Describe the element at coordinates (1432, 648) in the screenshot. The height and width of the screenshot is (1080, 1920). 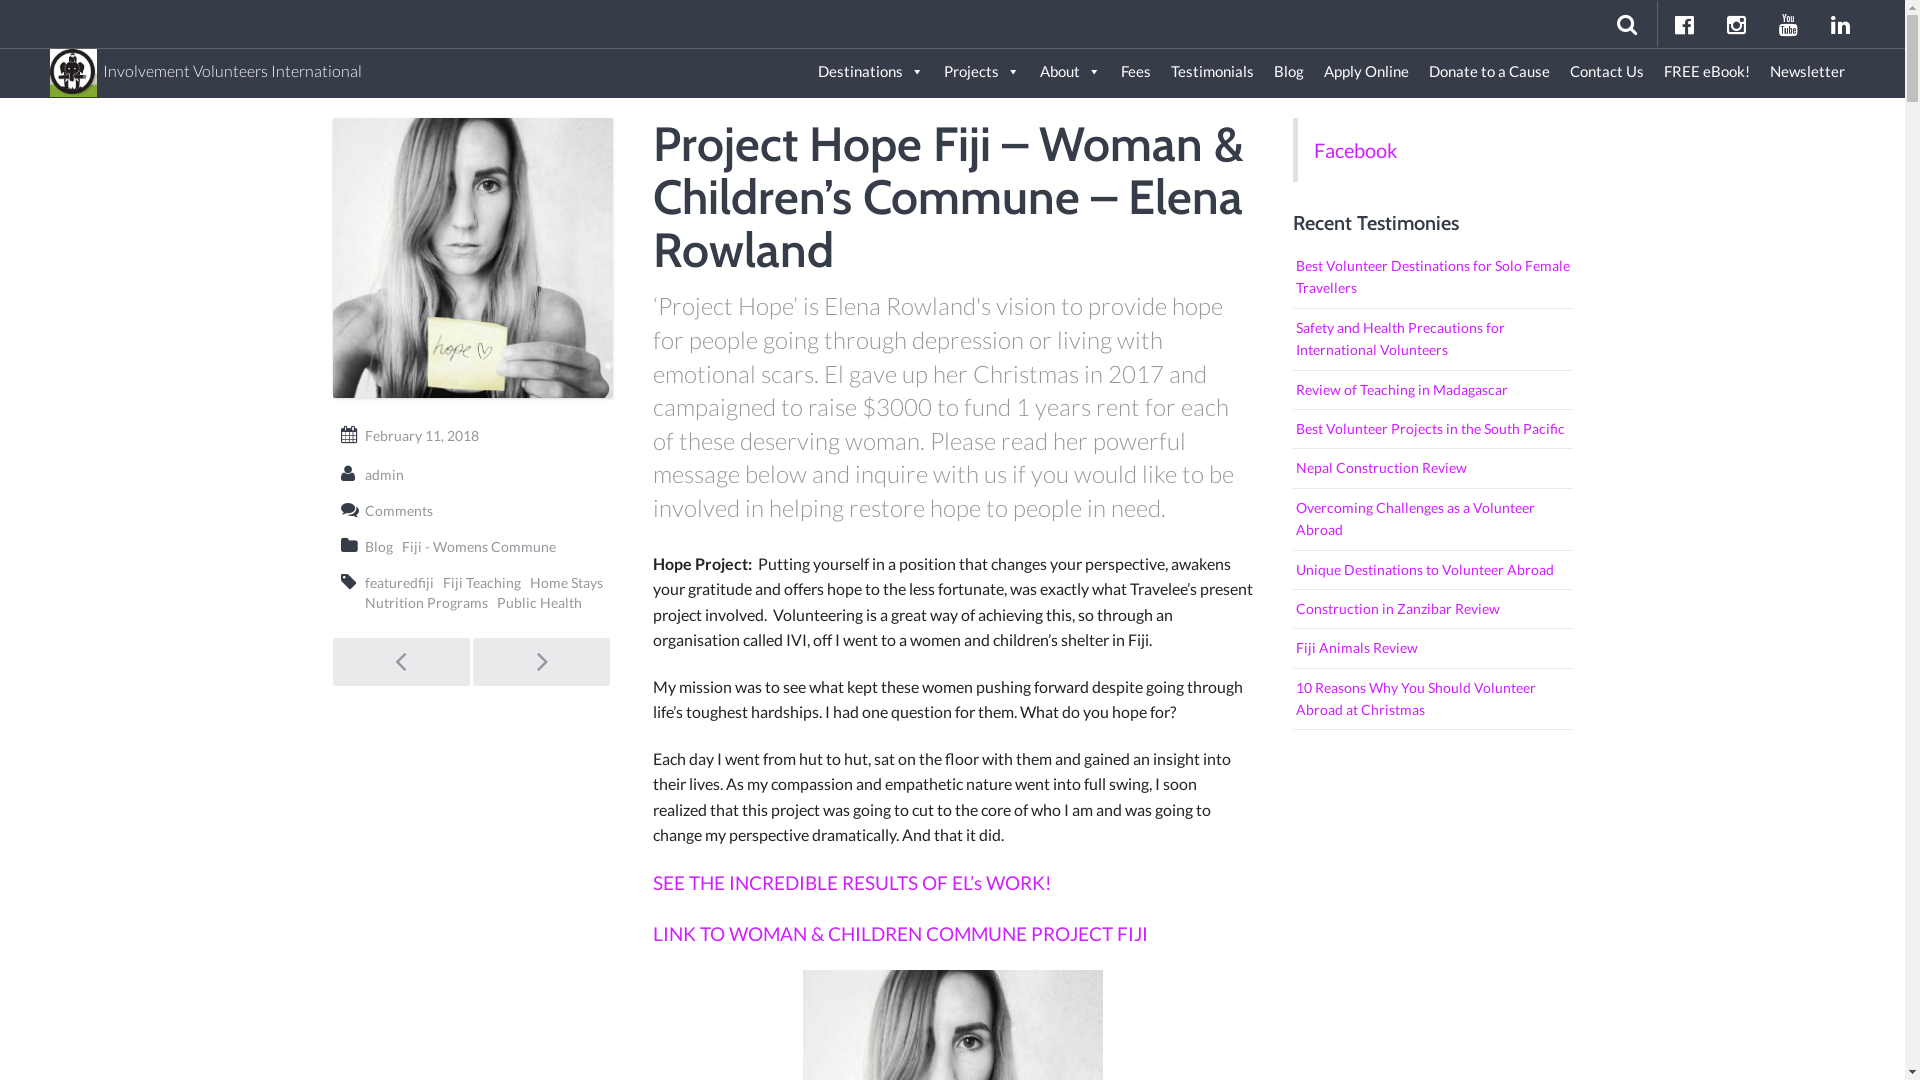
I see `Fiji Animals Review` at that location.